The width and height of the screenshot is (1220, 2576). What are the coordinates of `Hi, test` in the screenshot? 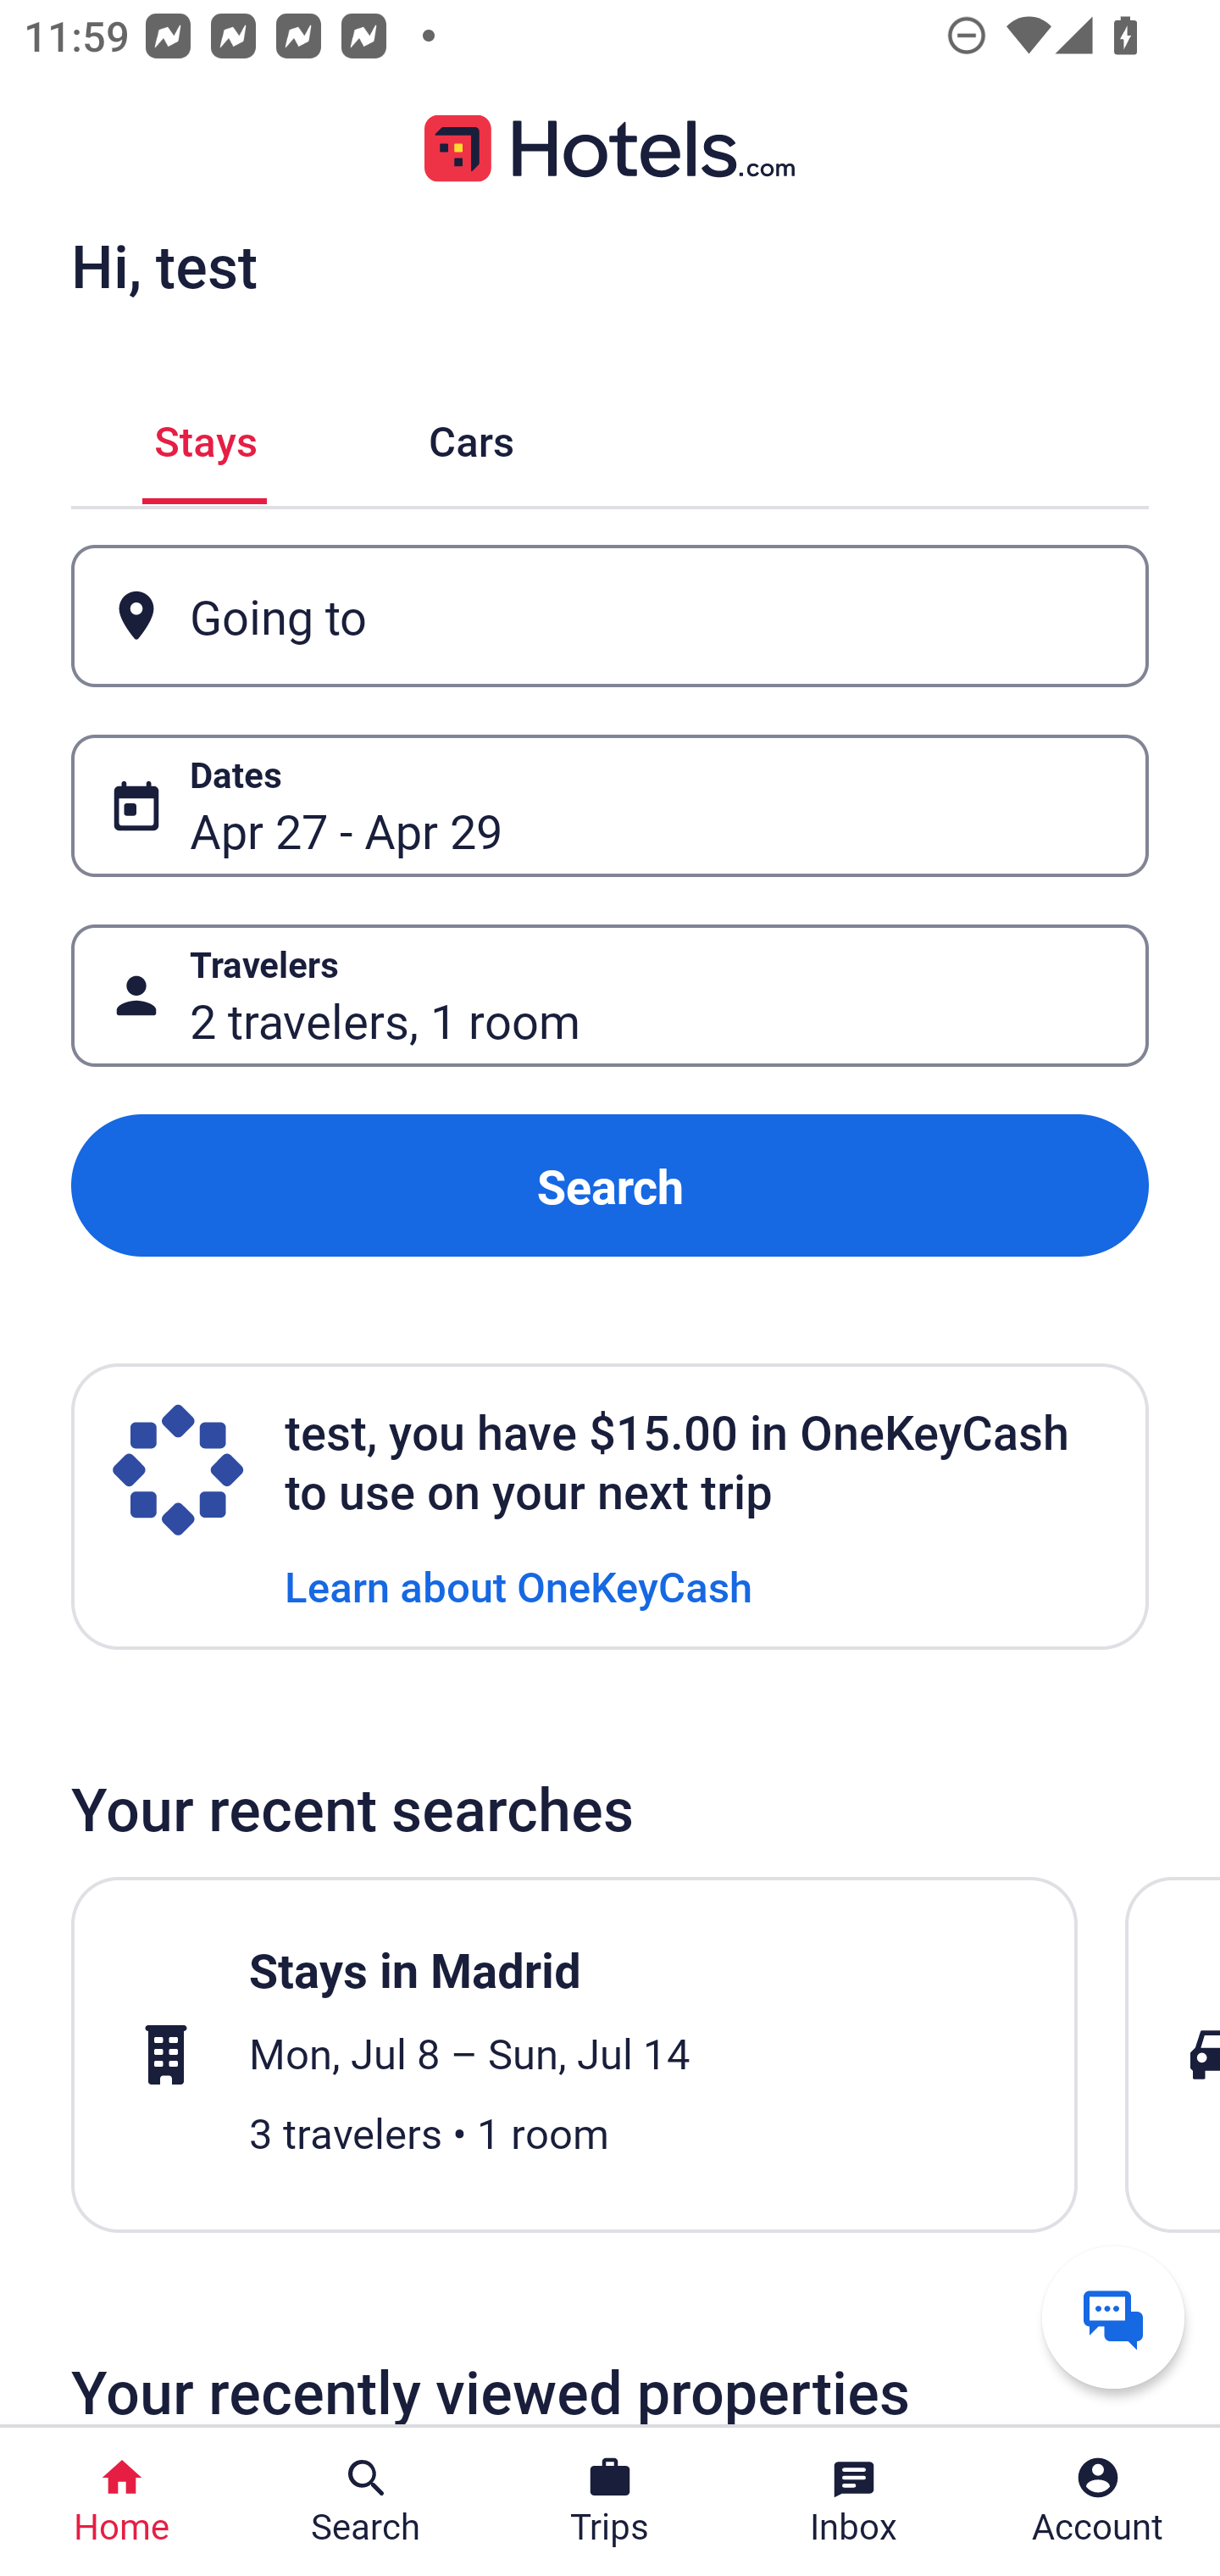 It's located at (164, 265).